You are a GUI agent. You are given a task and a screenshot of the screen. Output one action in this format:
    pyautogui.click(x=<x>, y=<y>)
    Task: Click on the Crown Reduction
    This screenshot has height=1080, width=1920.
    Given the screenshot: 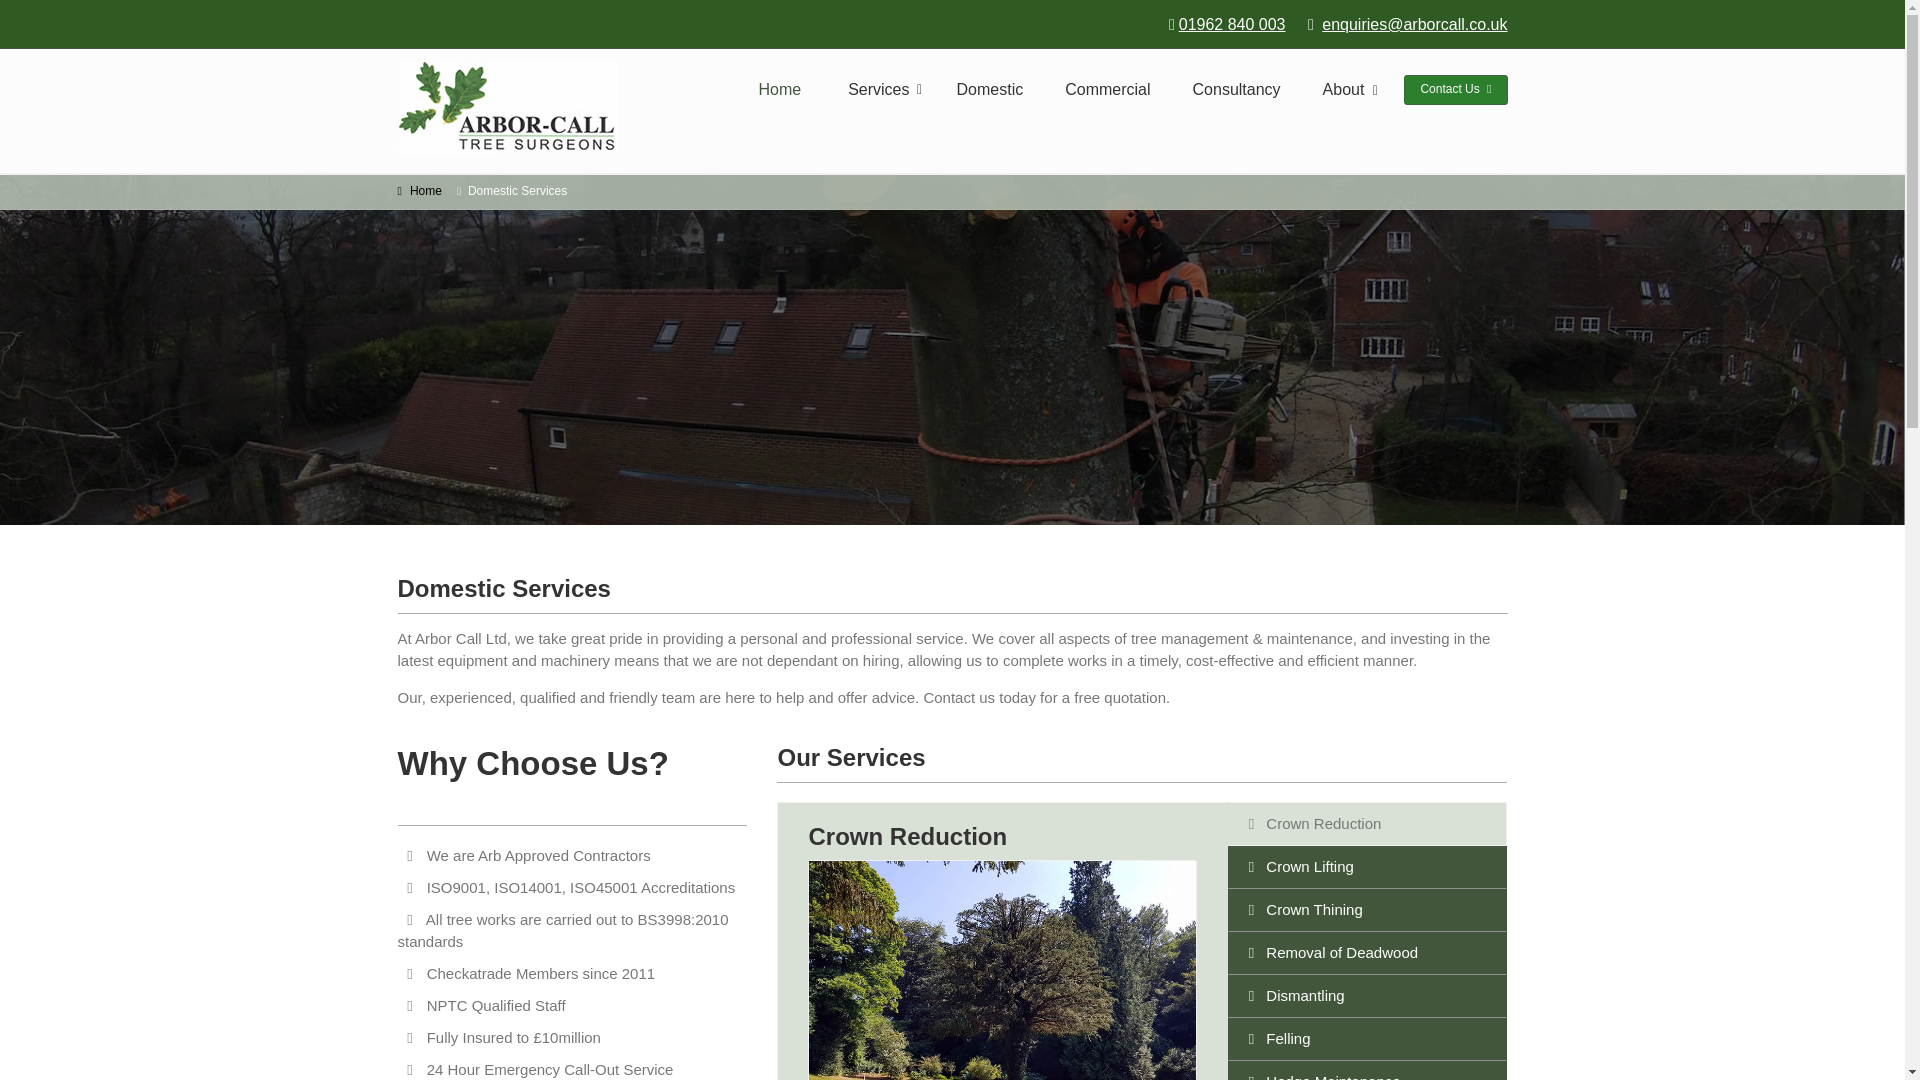 What is the action you would take?
    pyautogui.click(x=1368, y=824)
    